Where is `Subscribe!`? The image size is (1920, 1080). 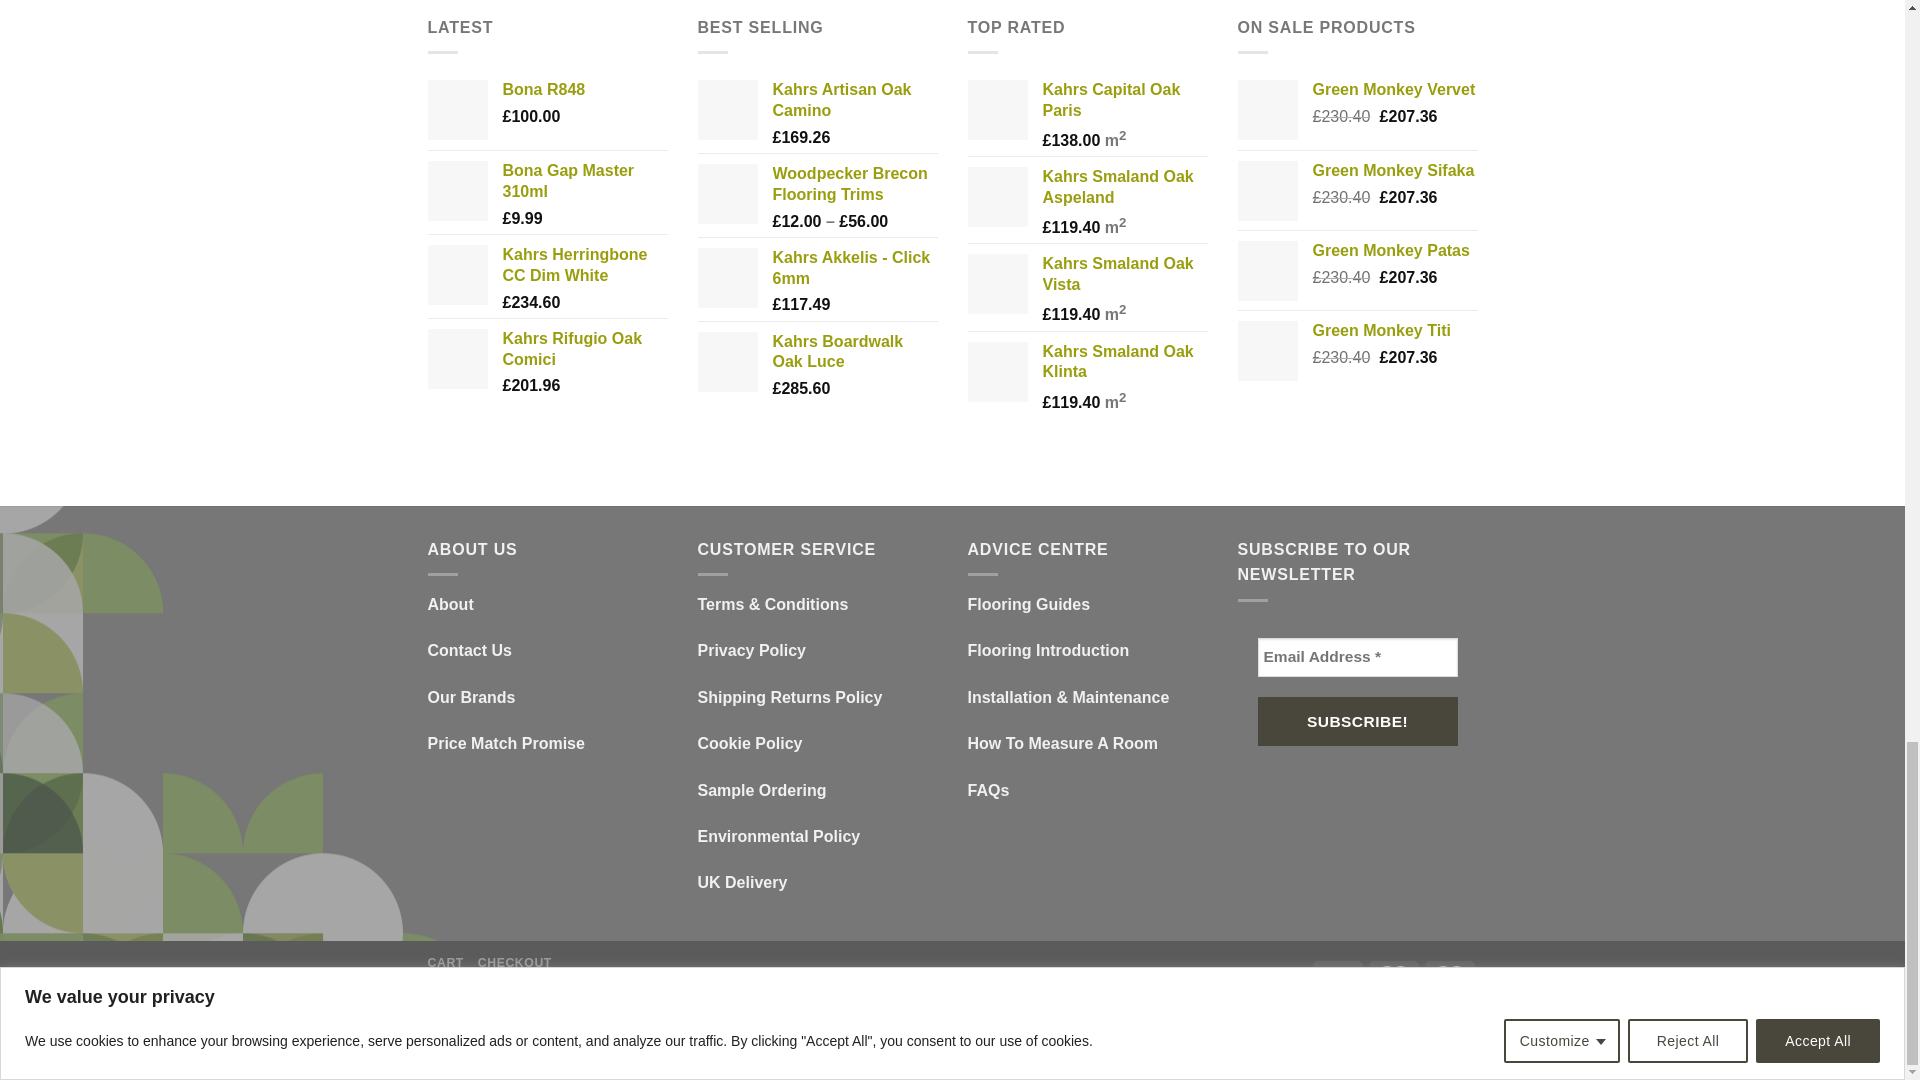 Subscribe! is located at coordinates (1357, 720).